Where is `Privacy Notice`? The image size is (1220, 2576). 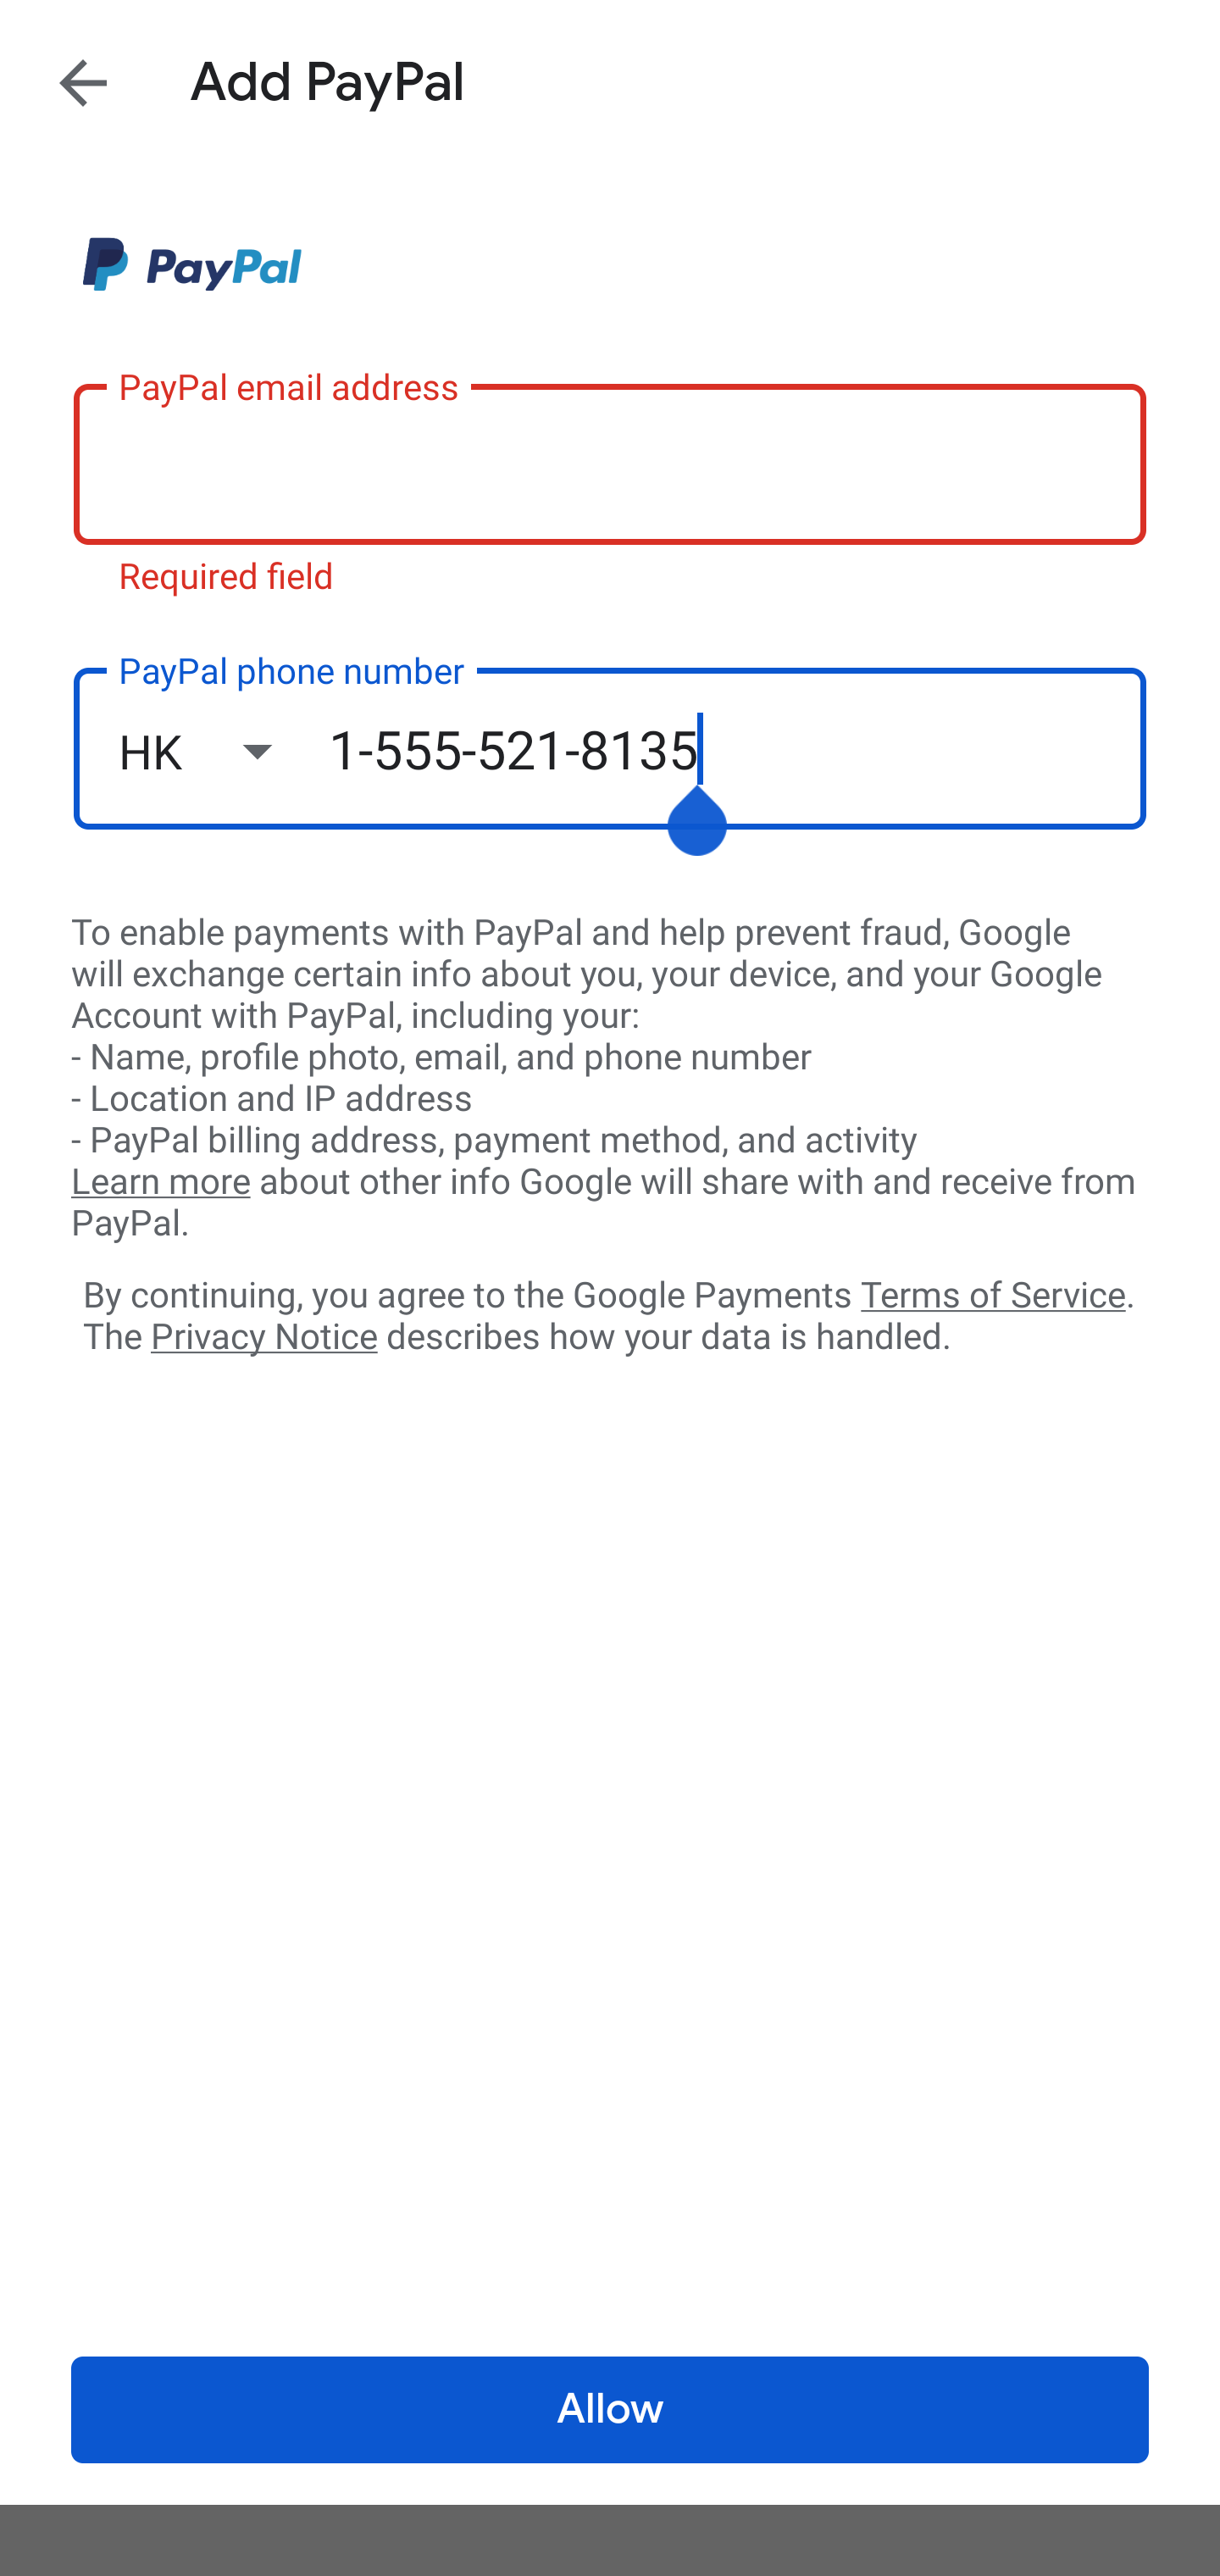 Privacy Notice is located at coordinates (263, 1338).